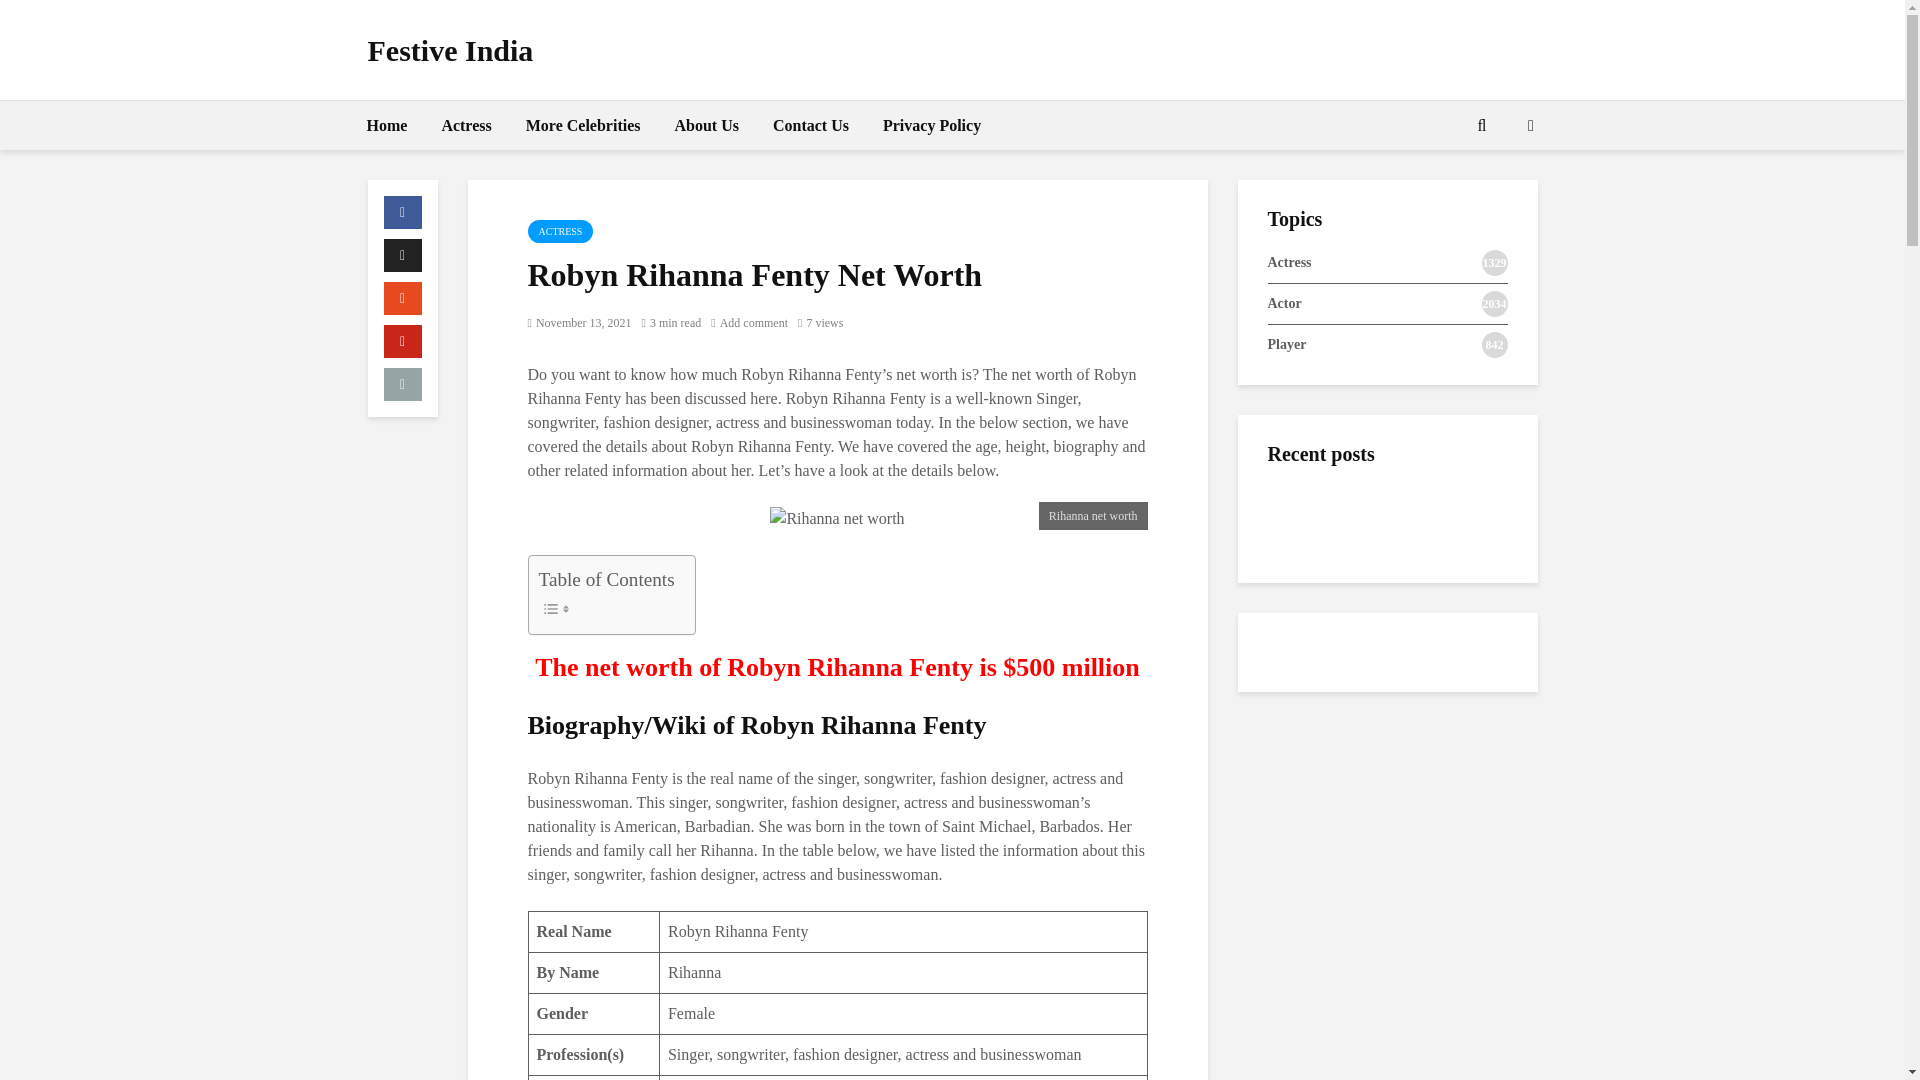  Describe the element at coordinates (707, 126) in the screenshot. I see `About Us` at that location.